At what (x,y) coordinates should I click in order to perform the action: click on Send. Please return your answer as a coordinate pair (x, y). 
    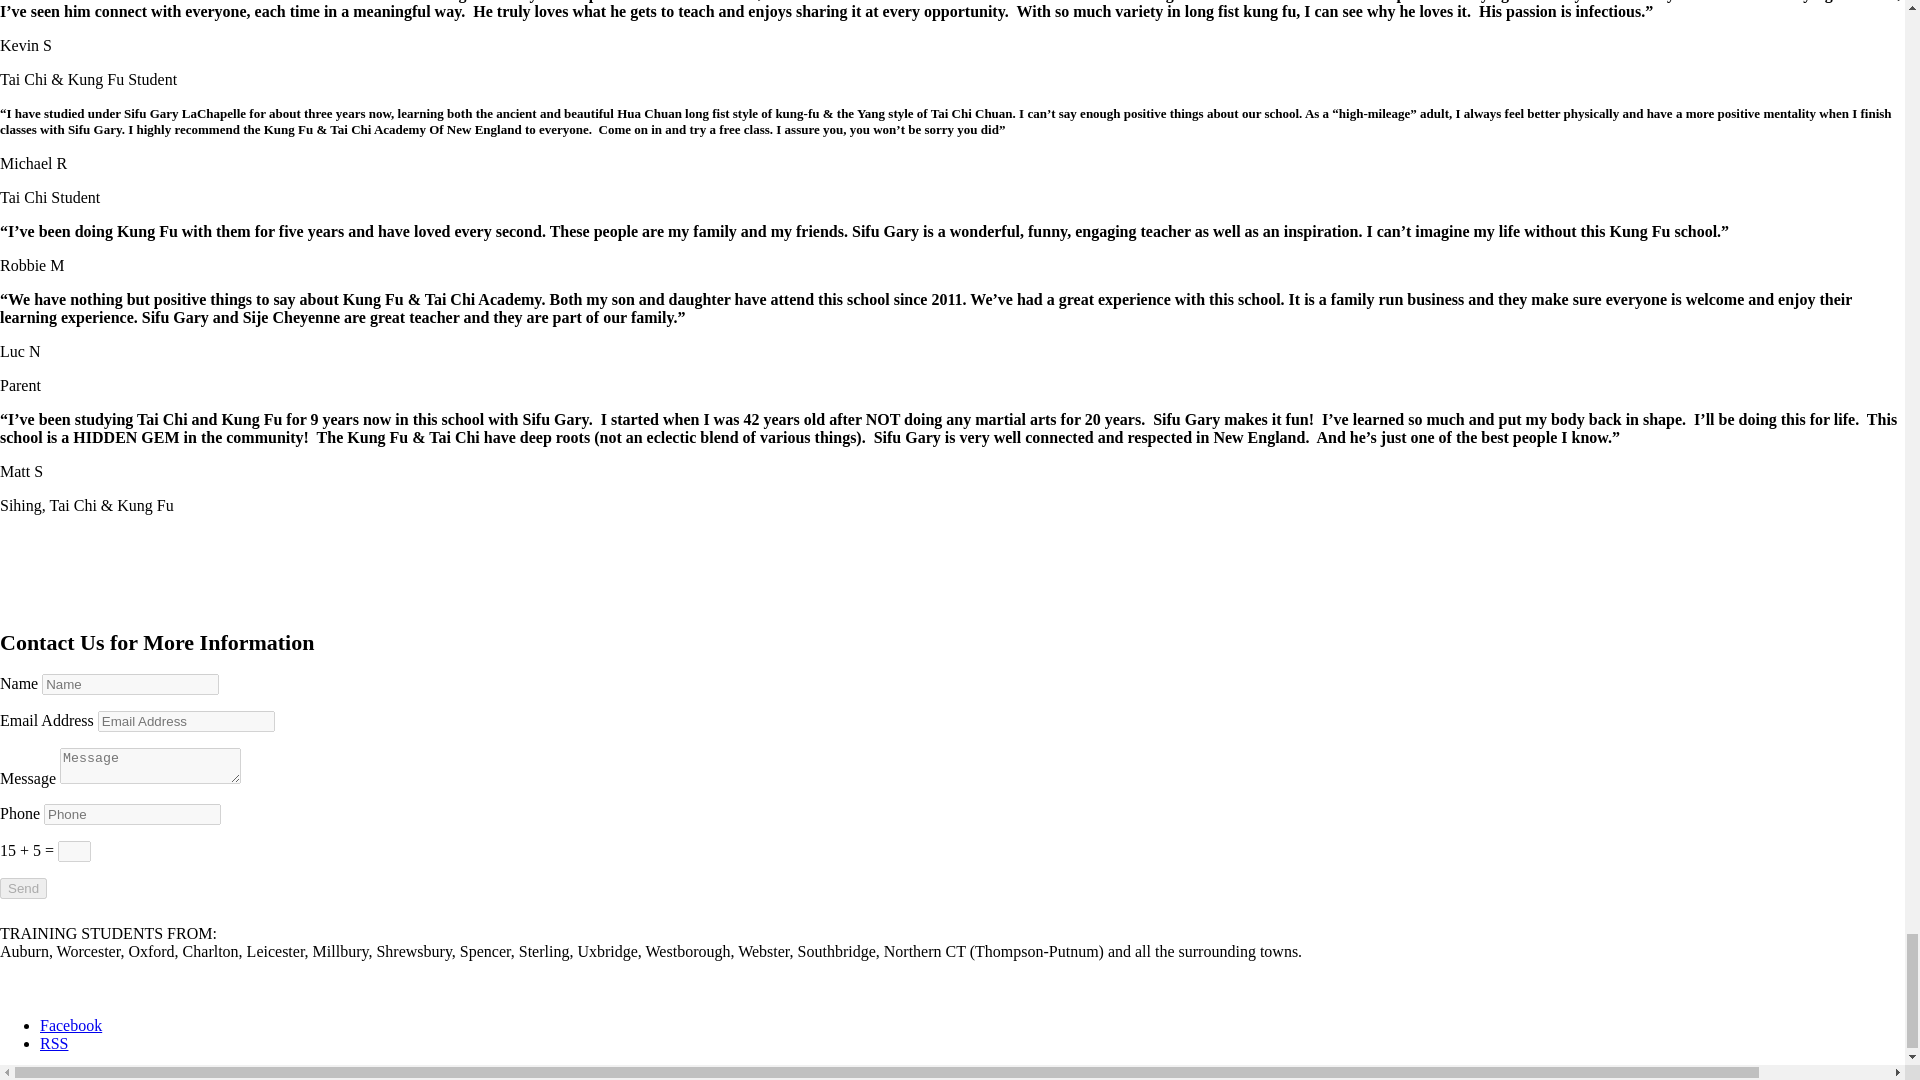
    Looking at the image, I should click on (23, 888).